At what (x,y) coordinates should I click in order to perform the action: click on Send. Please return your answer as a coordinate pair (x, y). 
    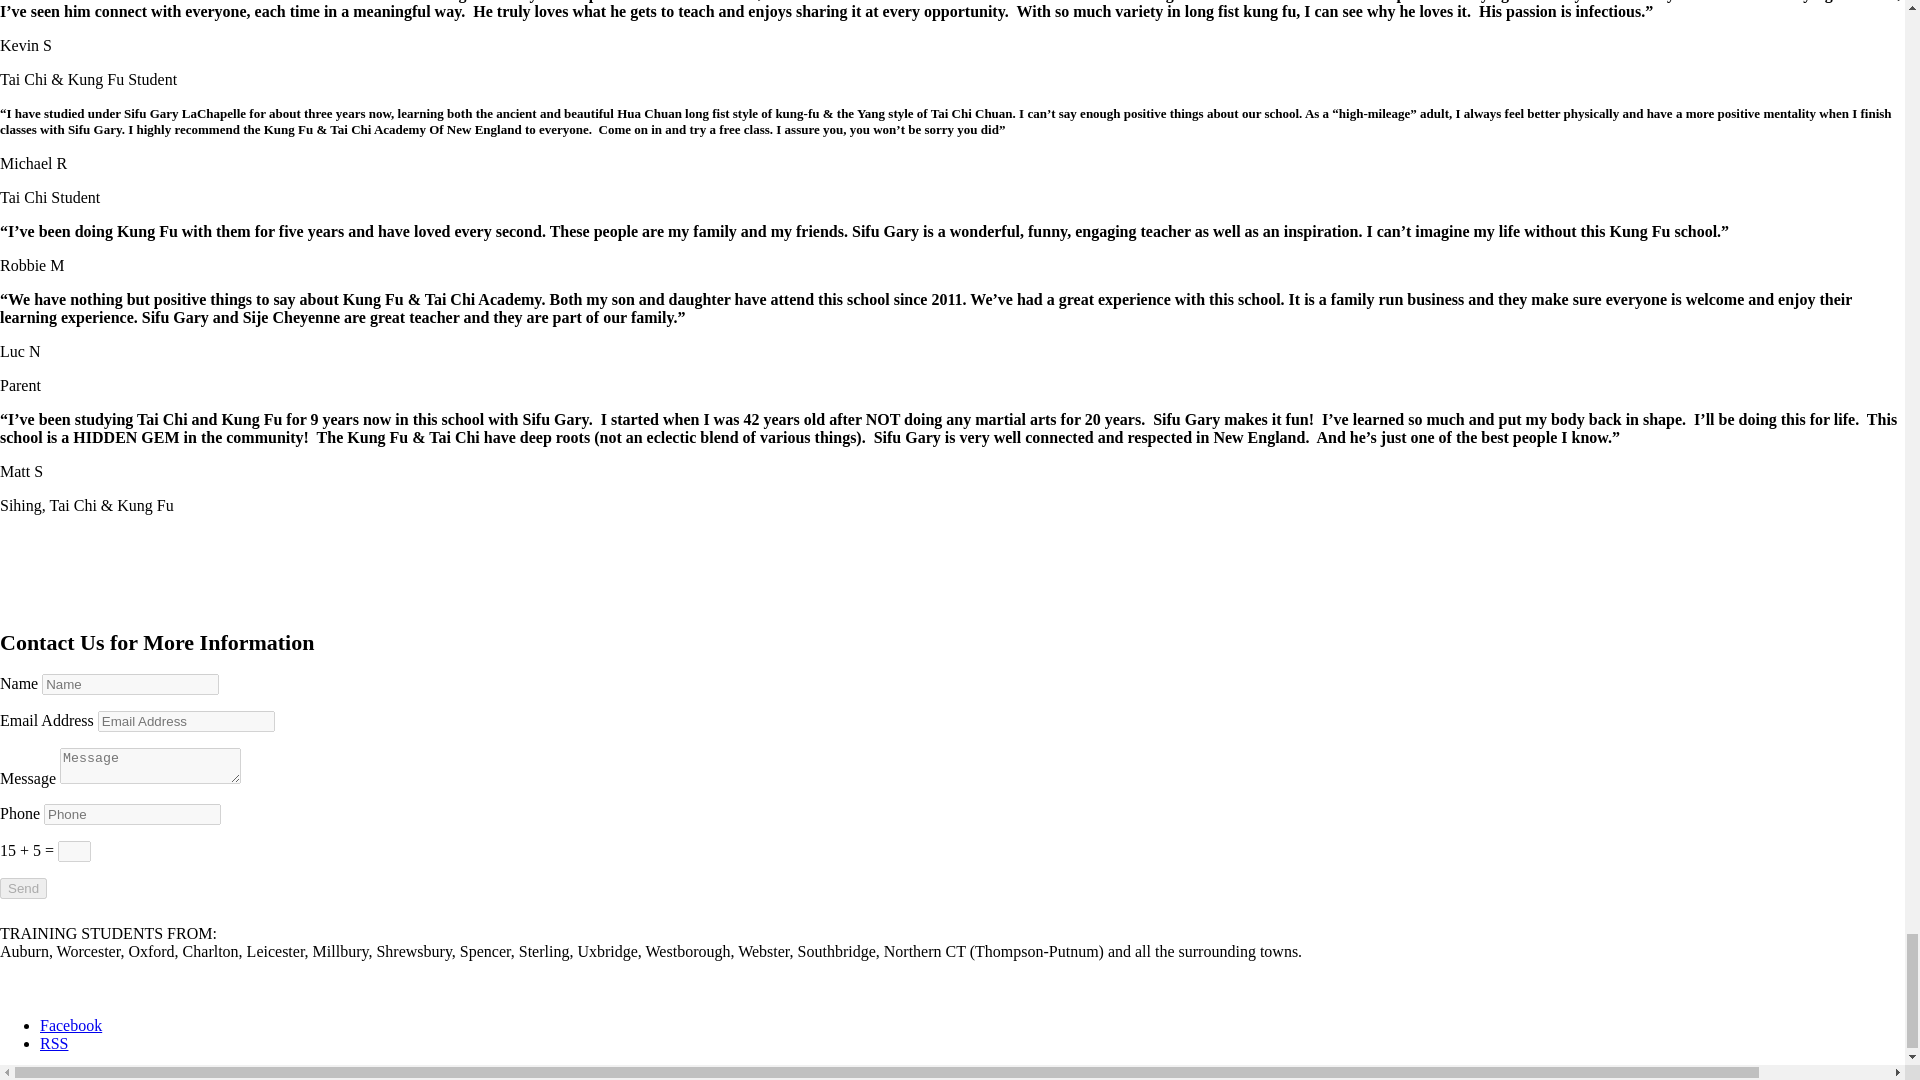
    Looking at the image, I should click on (23, 888).